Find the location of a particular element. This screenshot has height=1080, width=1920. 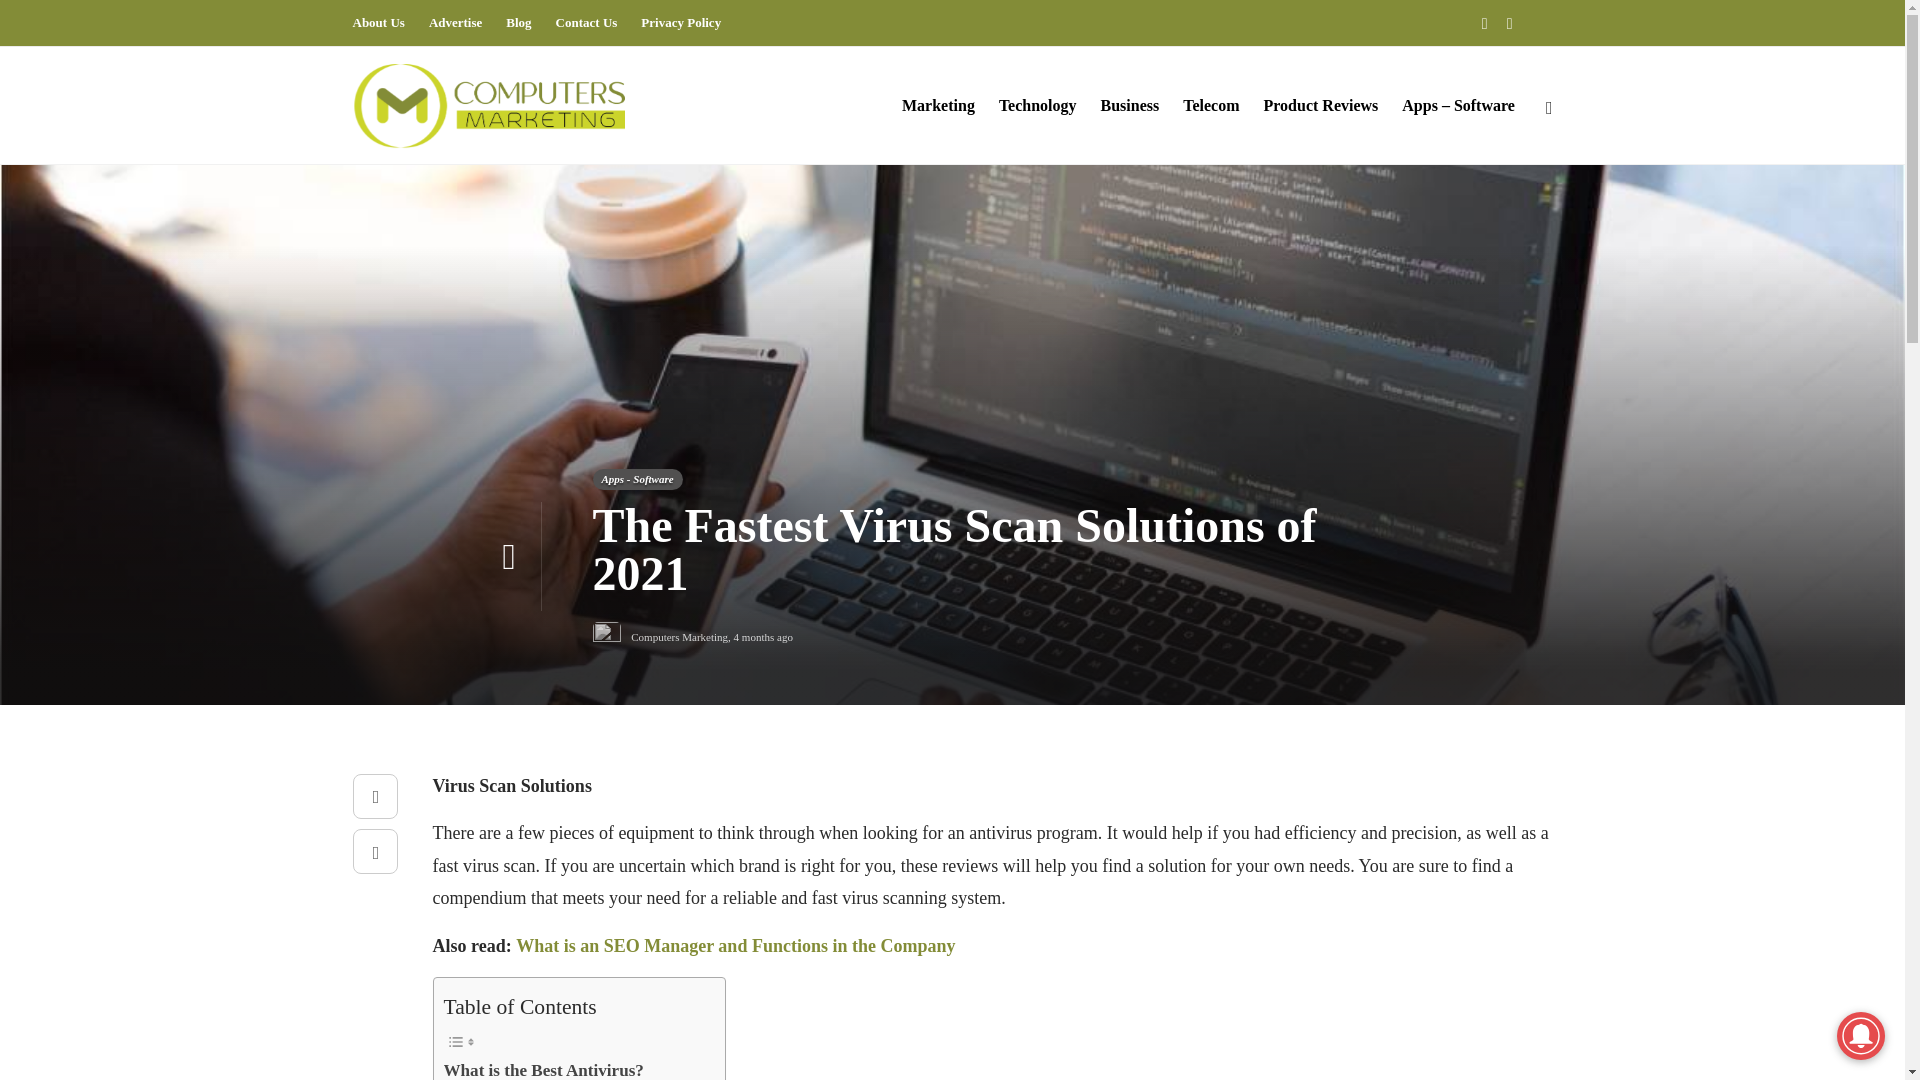

Contact Us is located at coordinates (587, 23).